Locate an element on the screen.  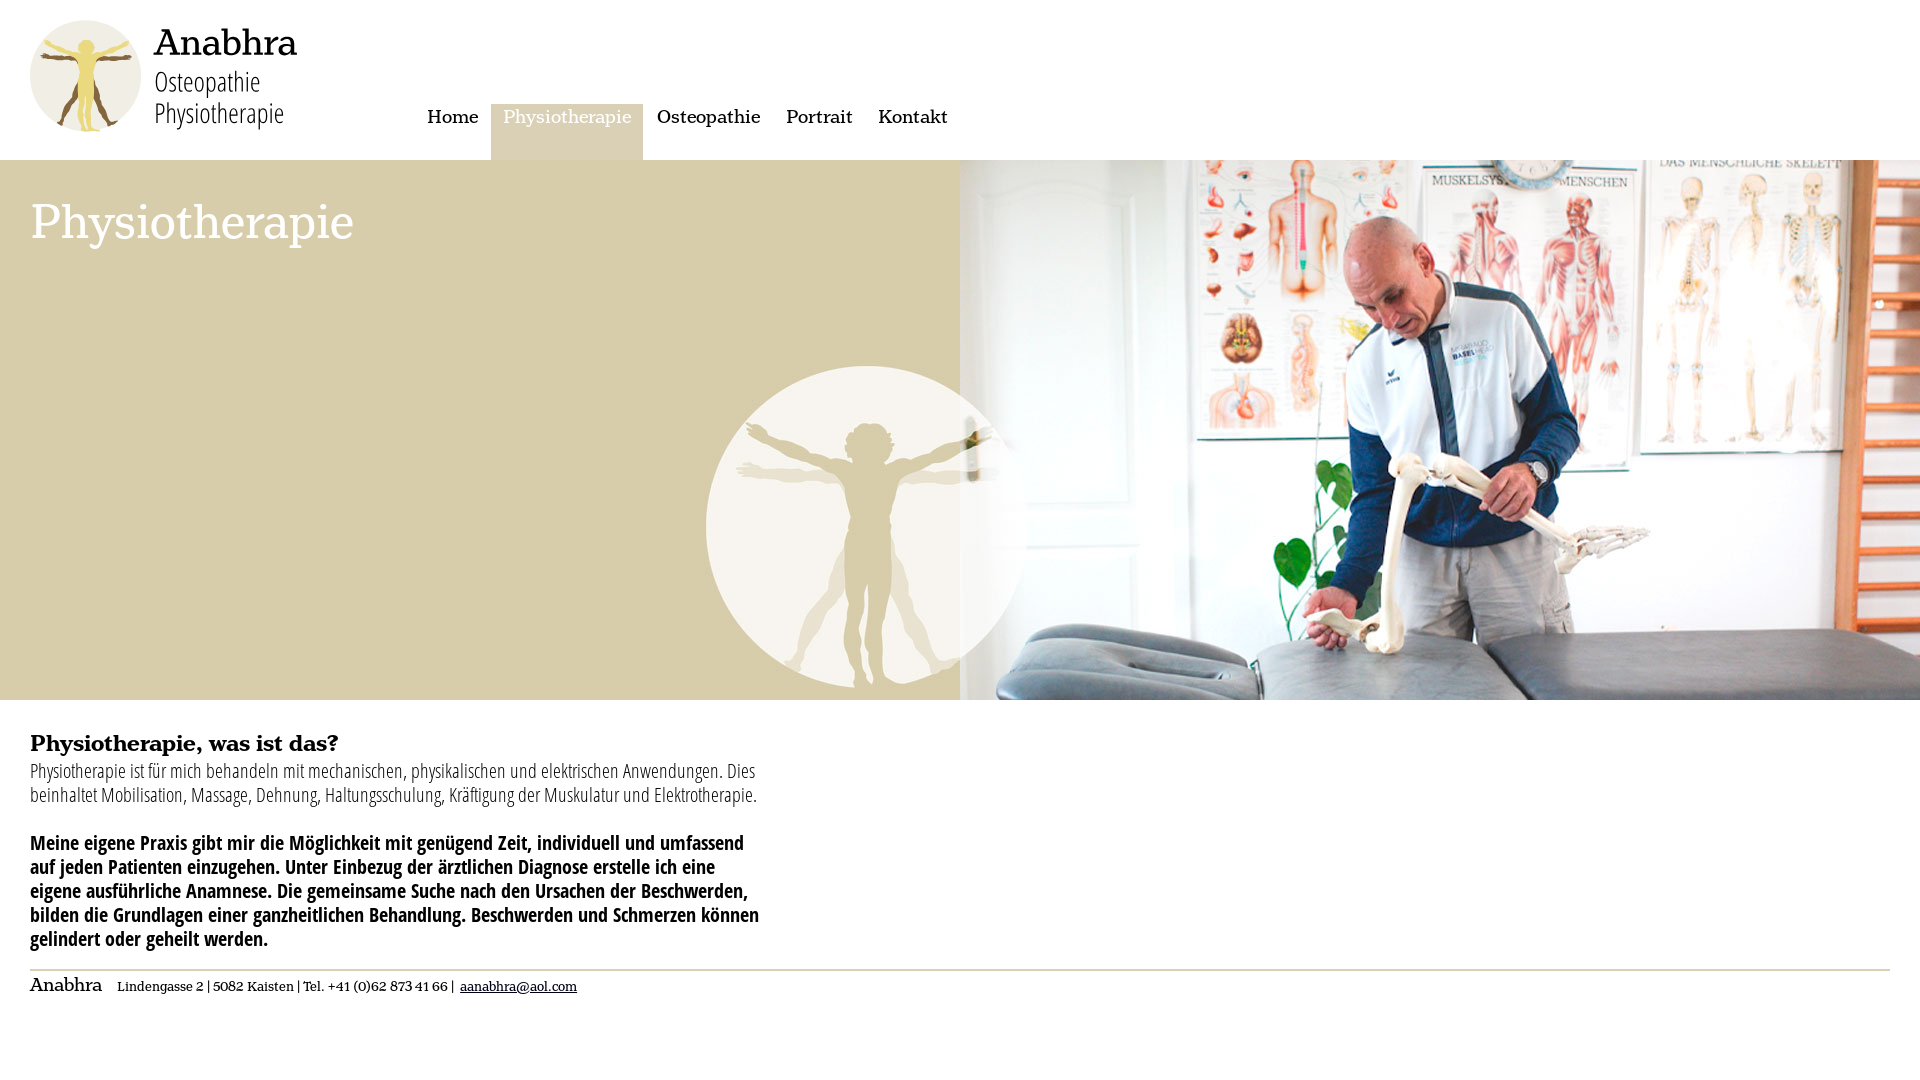
Home is located at coordinates (452, 132).